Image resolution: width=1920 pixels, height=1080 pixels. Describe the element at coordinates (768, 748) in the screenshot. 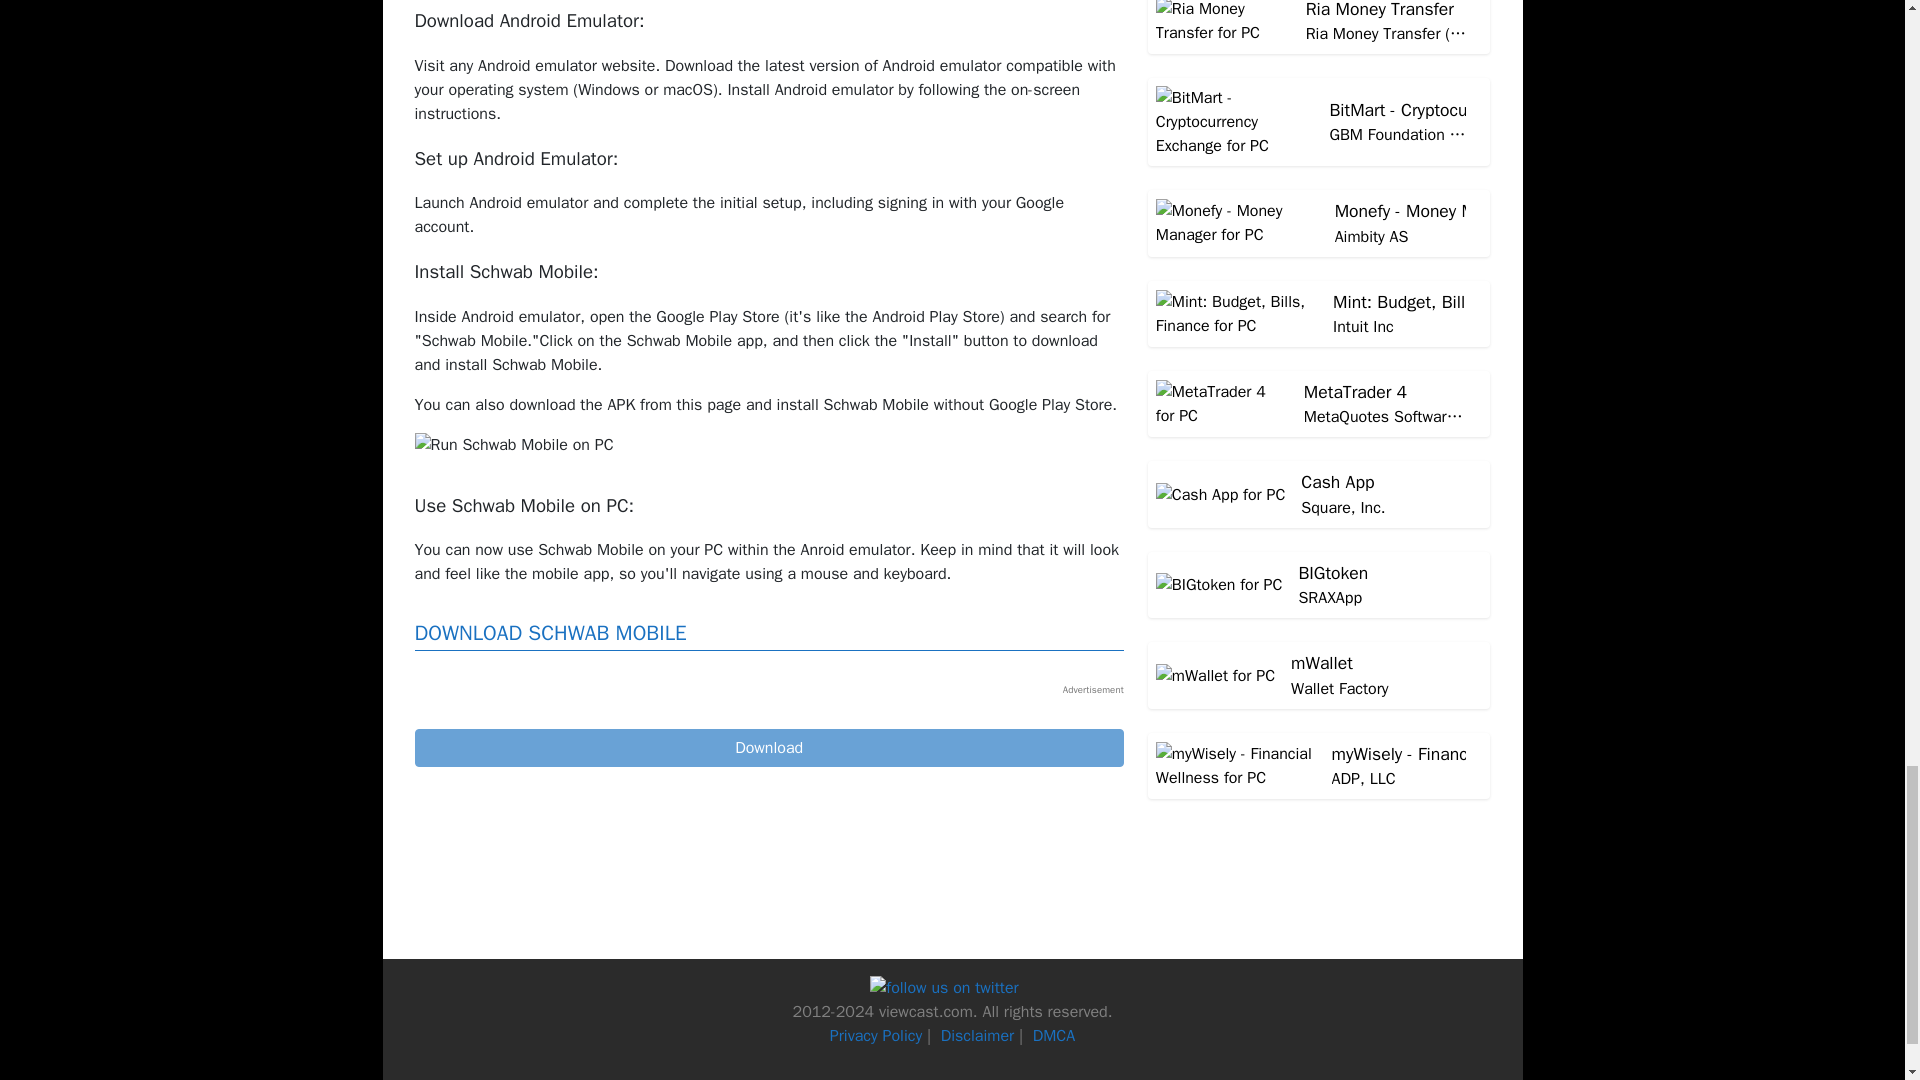

I see `Download` at that location.